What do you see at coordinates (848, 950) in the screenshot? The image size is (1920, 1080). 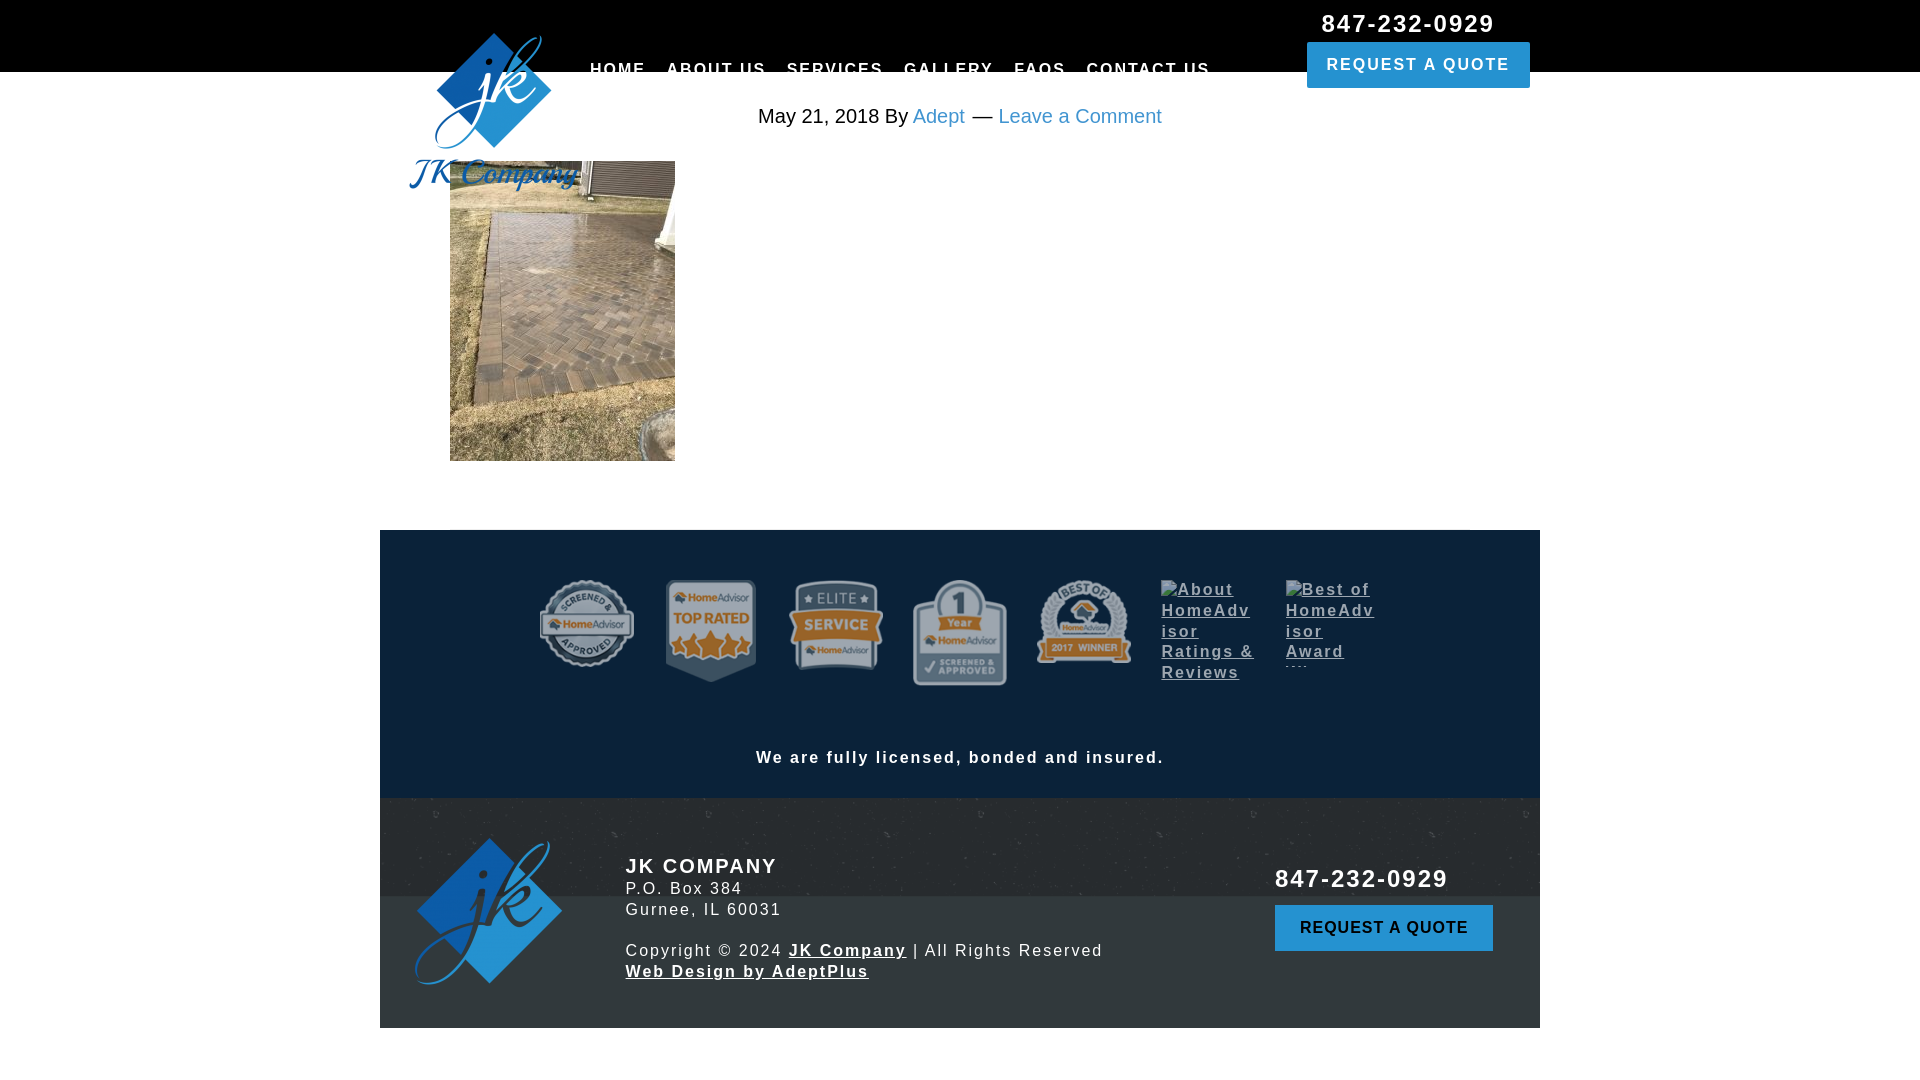 I see `JK Company` at bounding box center [848, 950].